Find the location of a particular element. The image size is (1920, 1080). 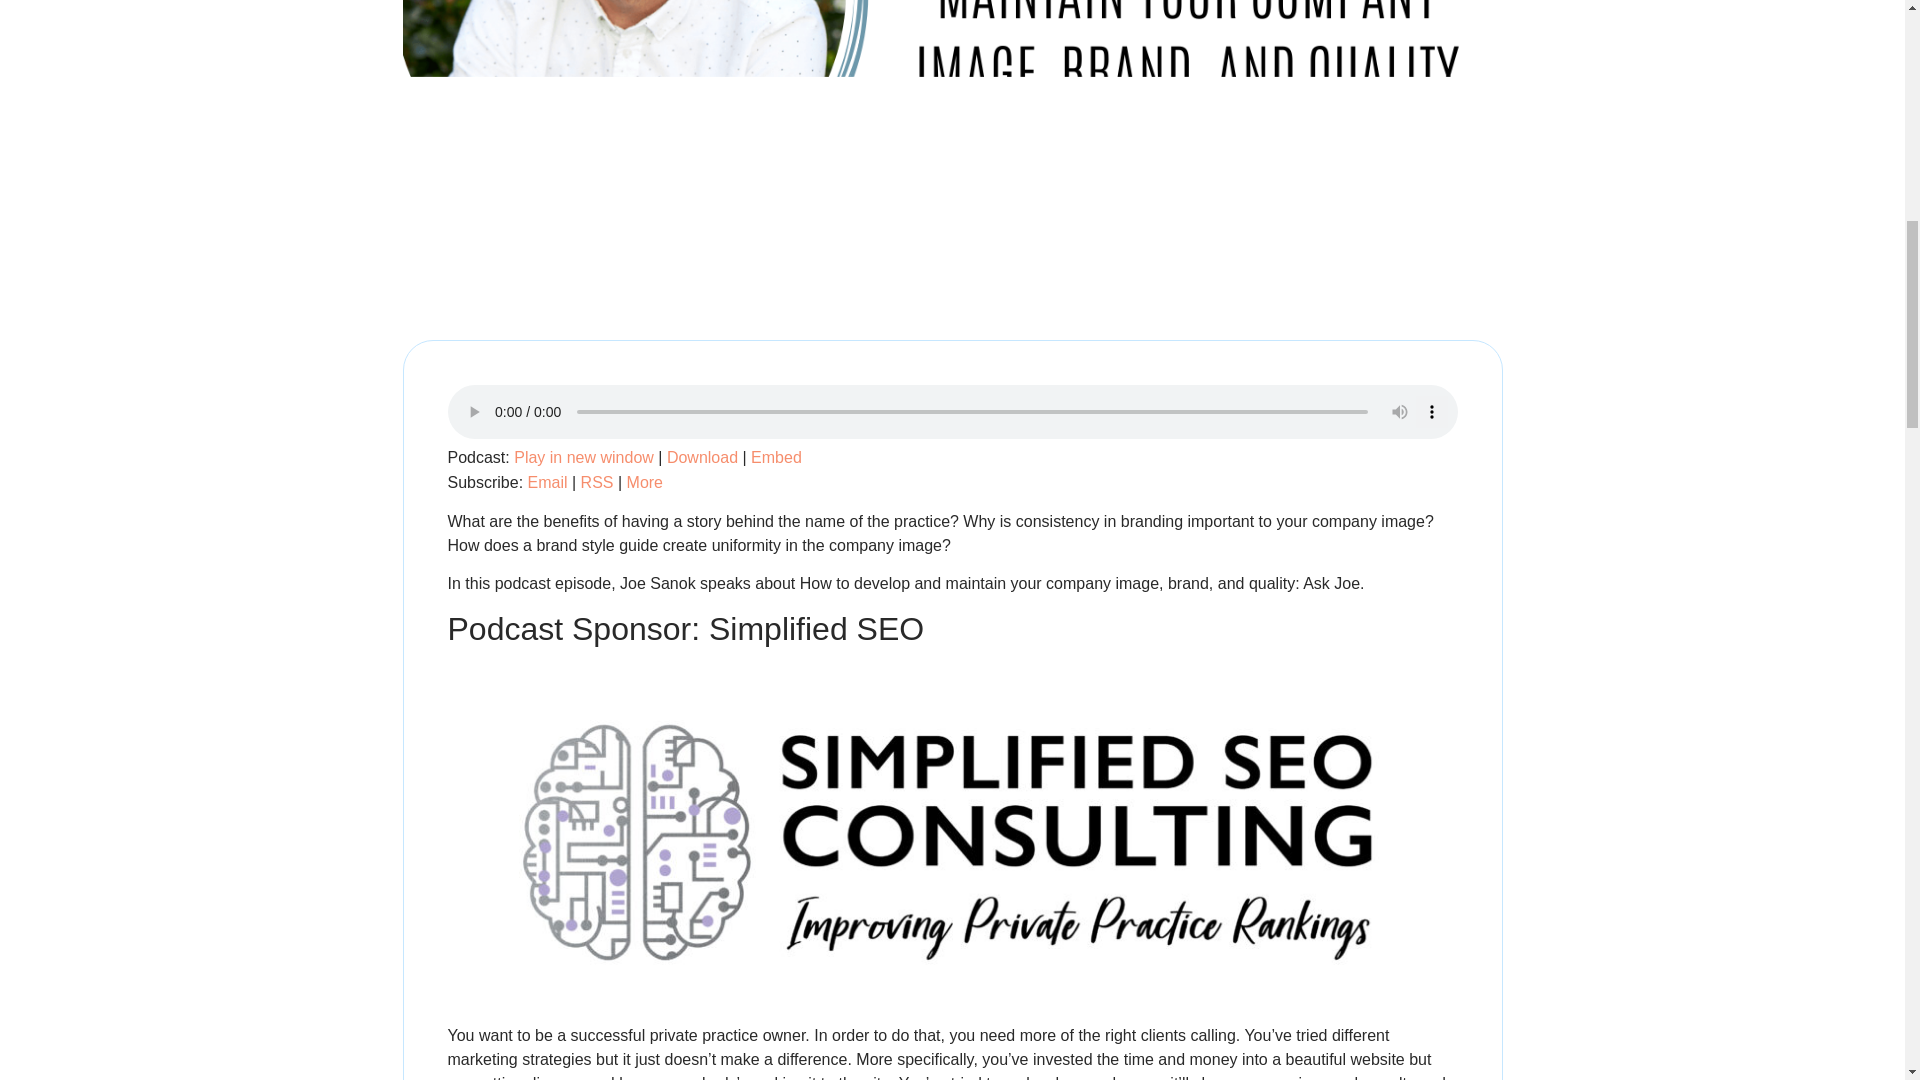

Download is located at coordinates (702, 457).